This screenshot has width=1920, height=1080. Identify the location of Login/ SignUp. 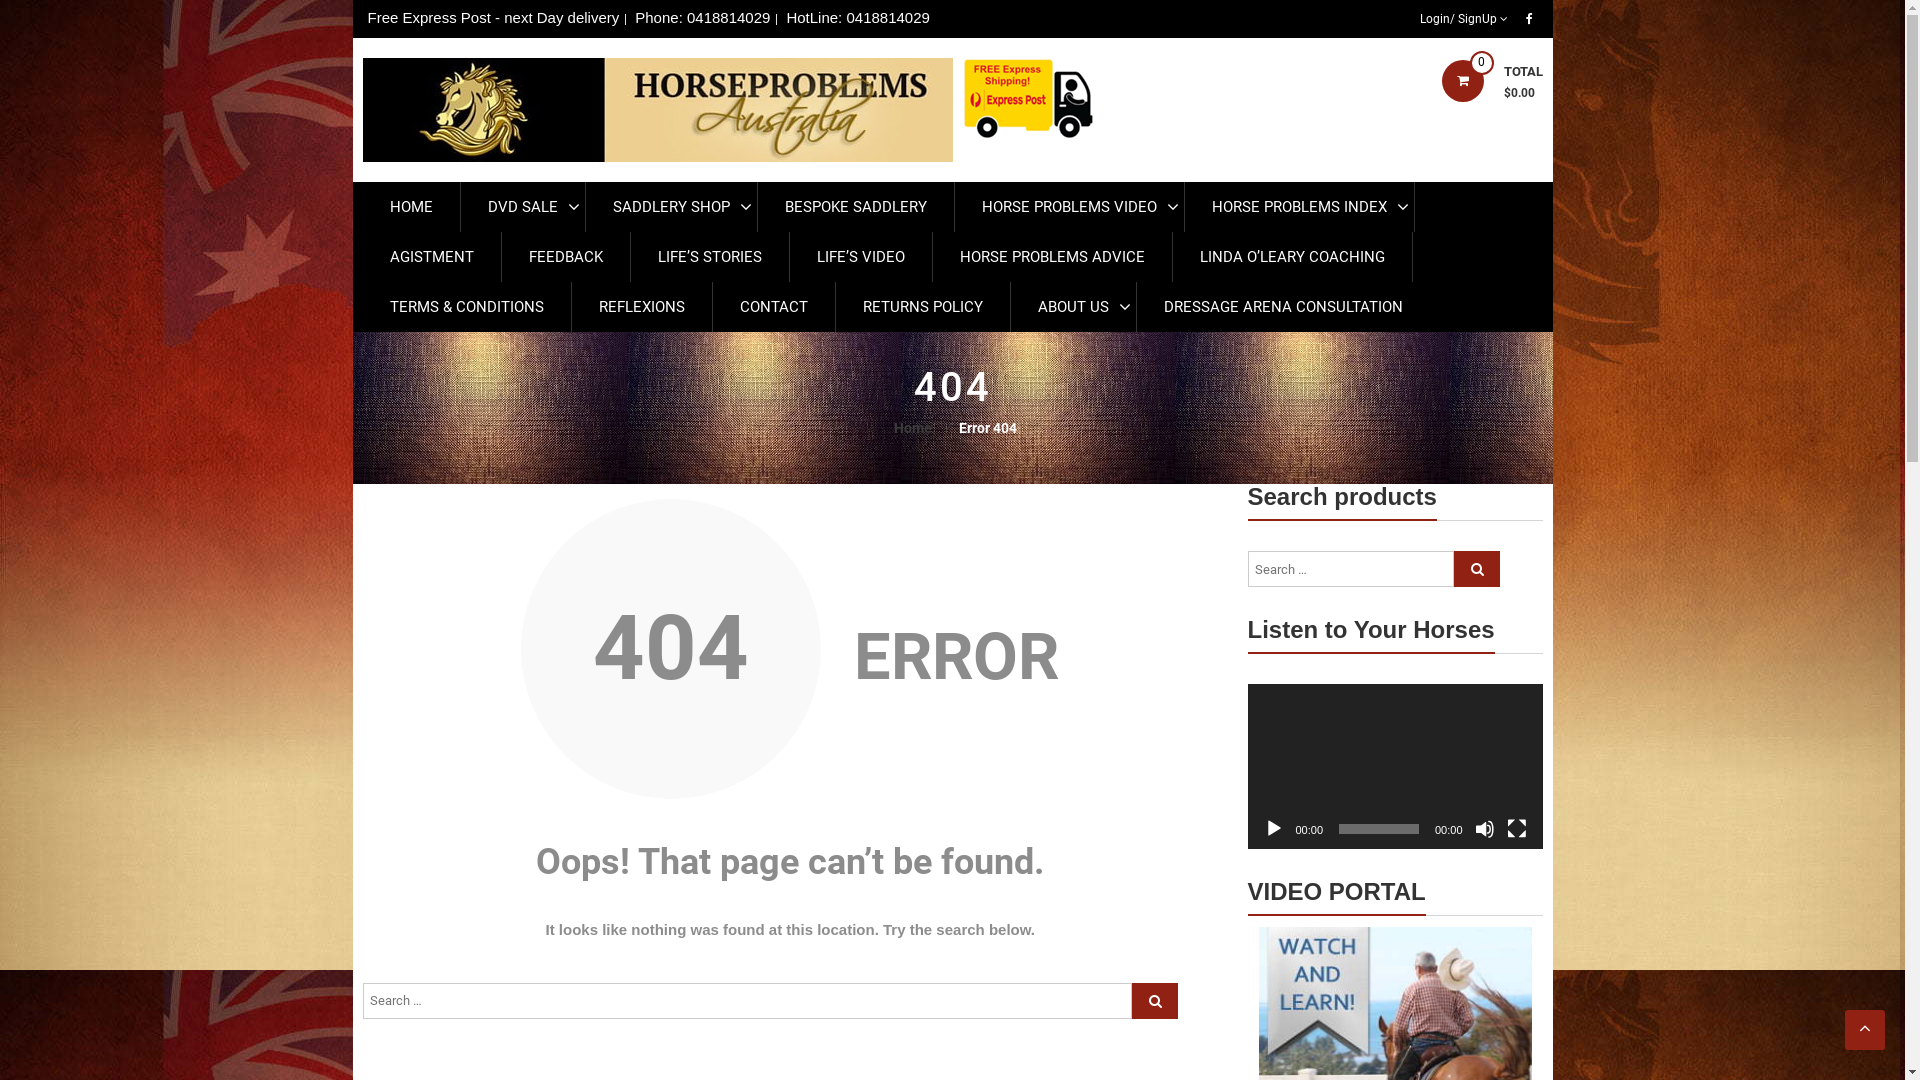
(1463, 19).